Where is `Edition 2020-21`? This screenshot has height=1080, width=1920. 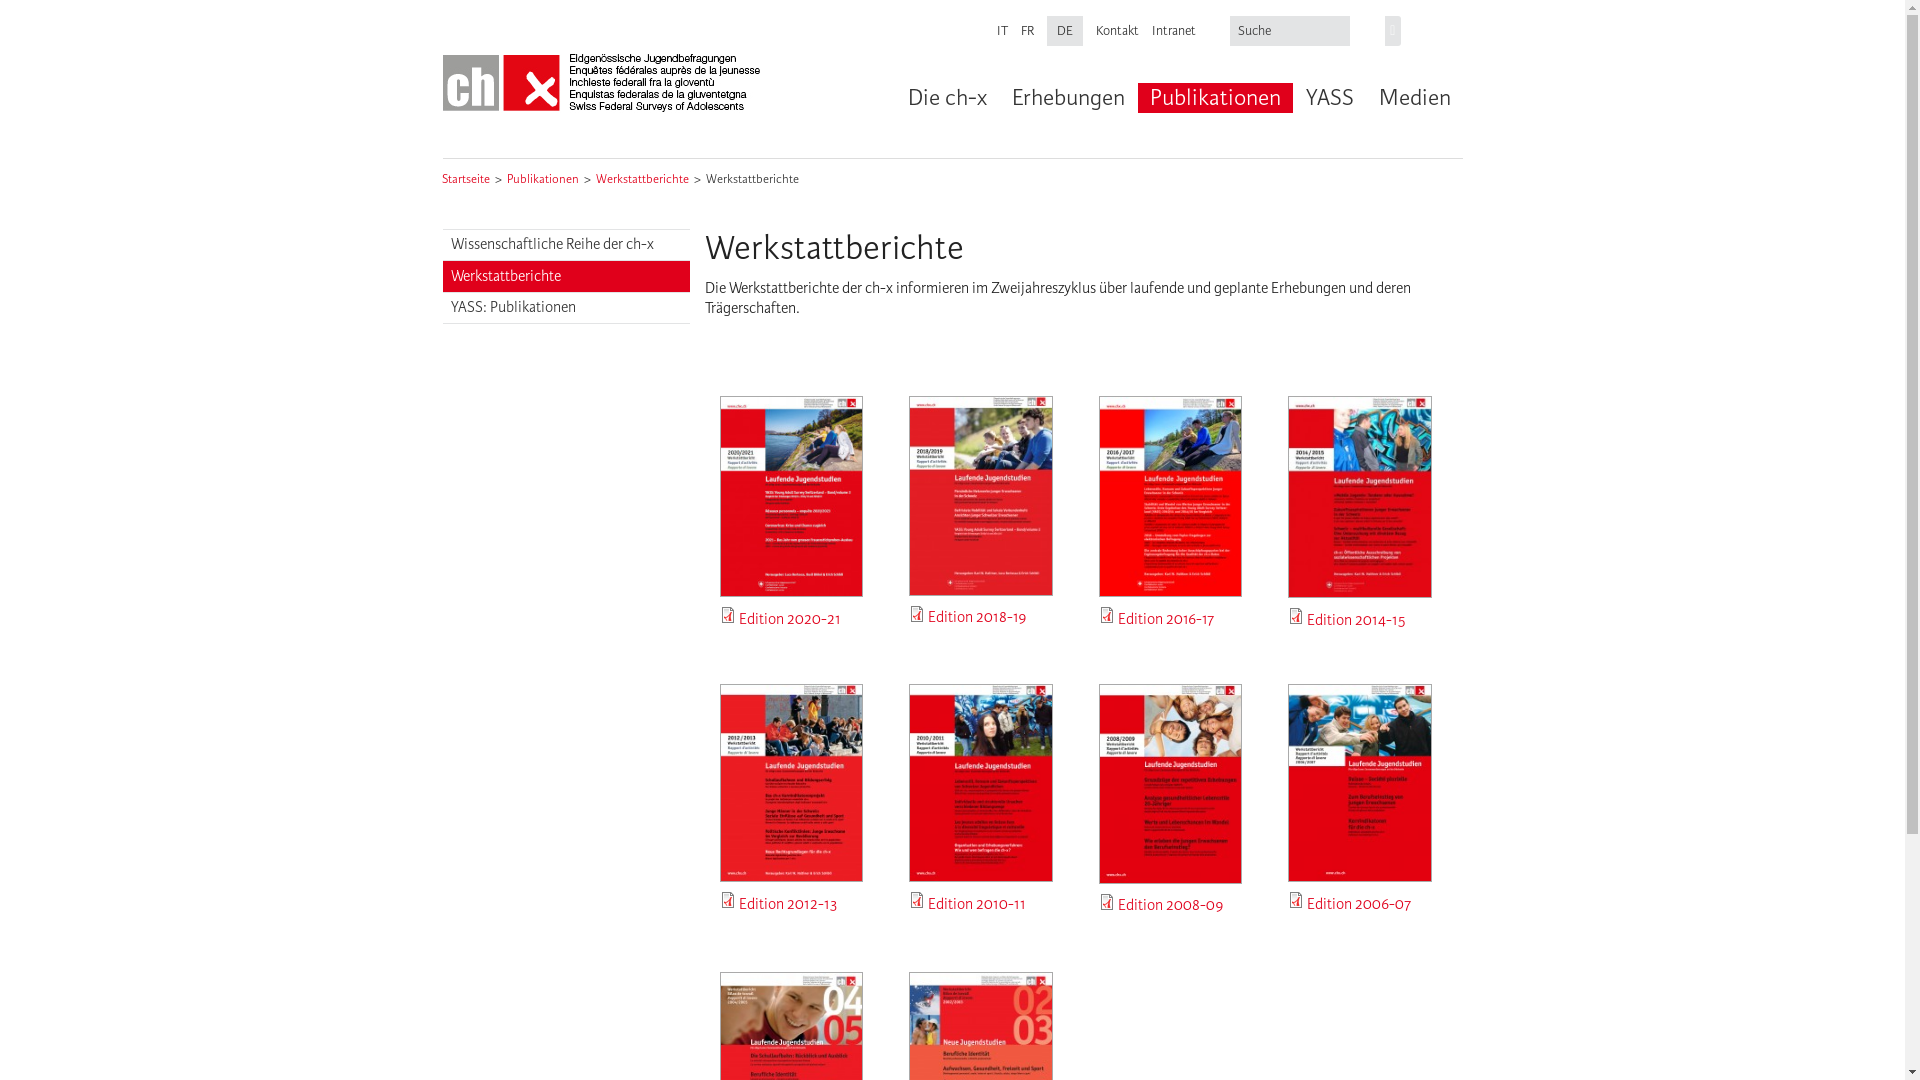
Edition 2020-21 is located at coordinates (790, 620).